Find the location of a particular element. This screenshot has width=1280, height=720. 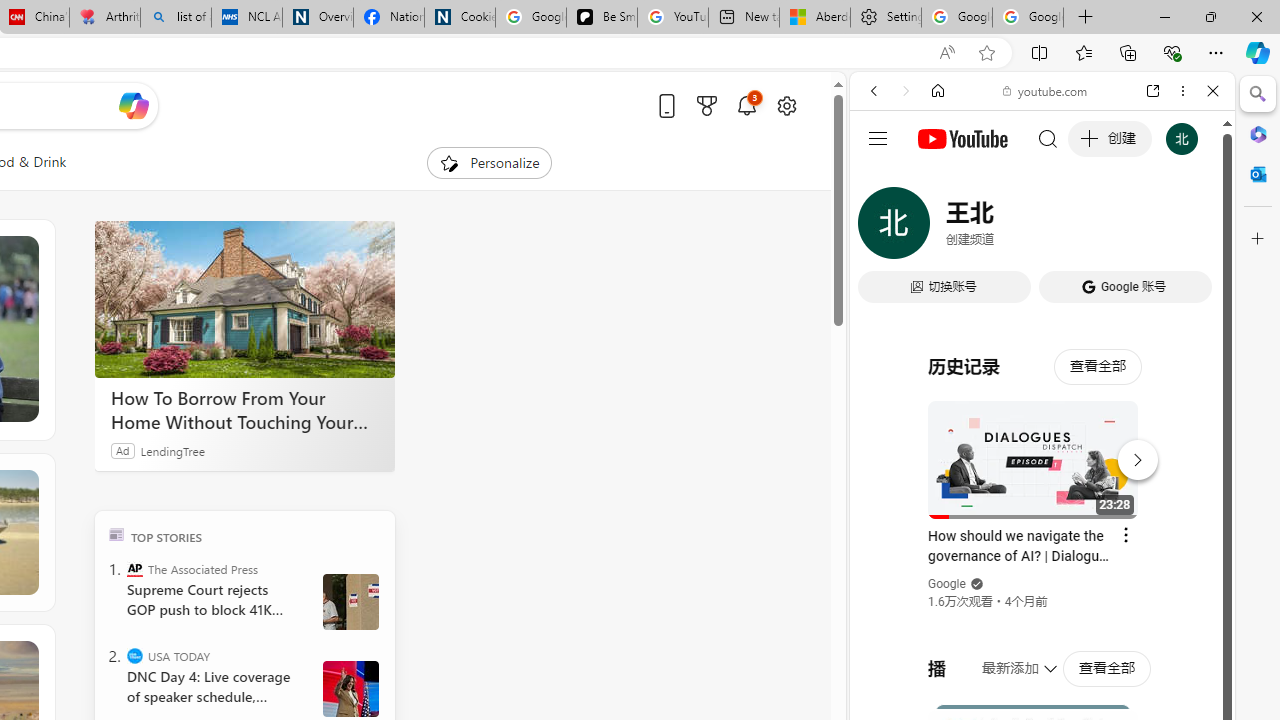

Browser essentials is located at coordinates (1172, 52).